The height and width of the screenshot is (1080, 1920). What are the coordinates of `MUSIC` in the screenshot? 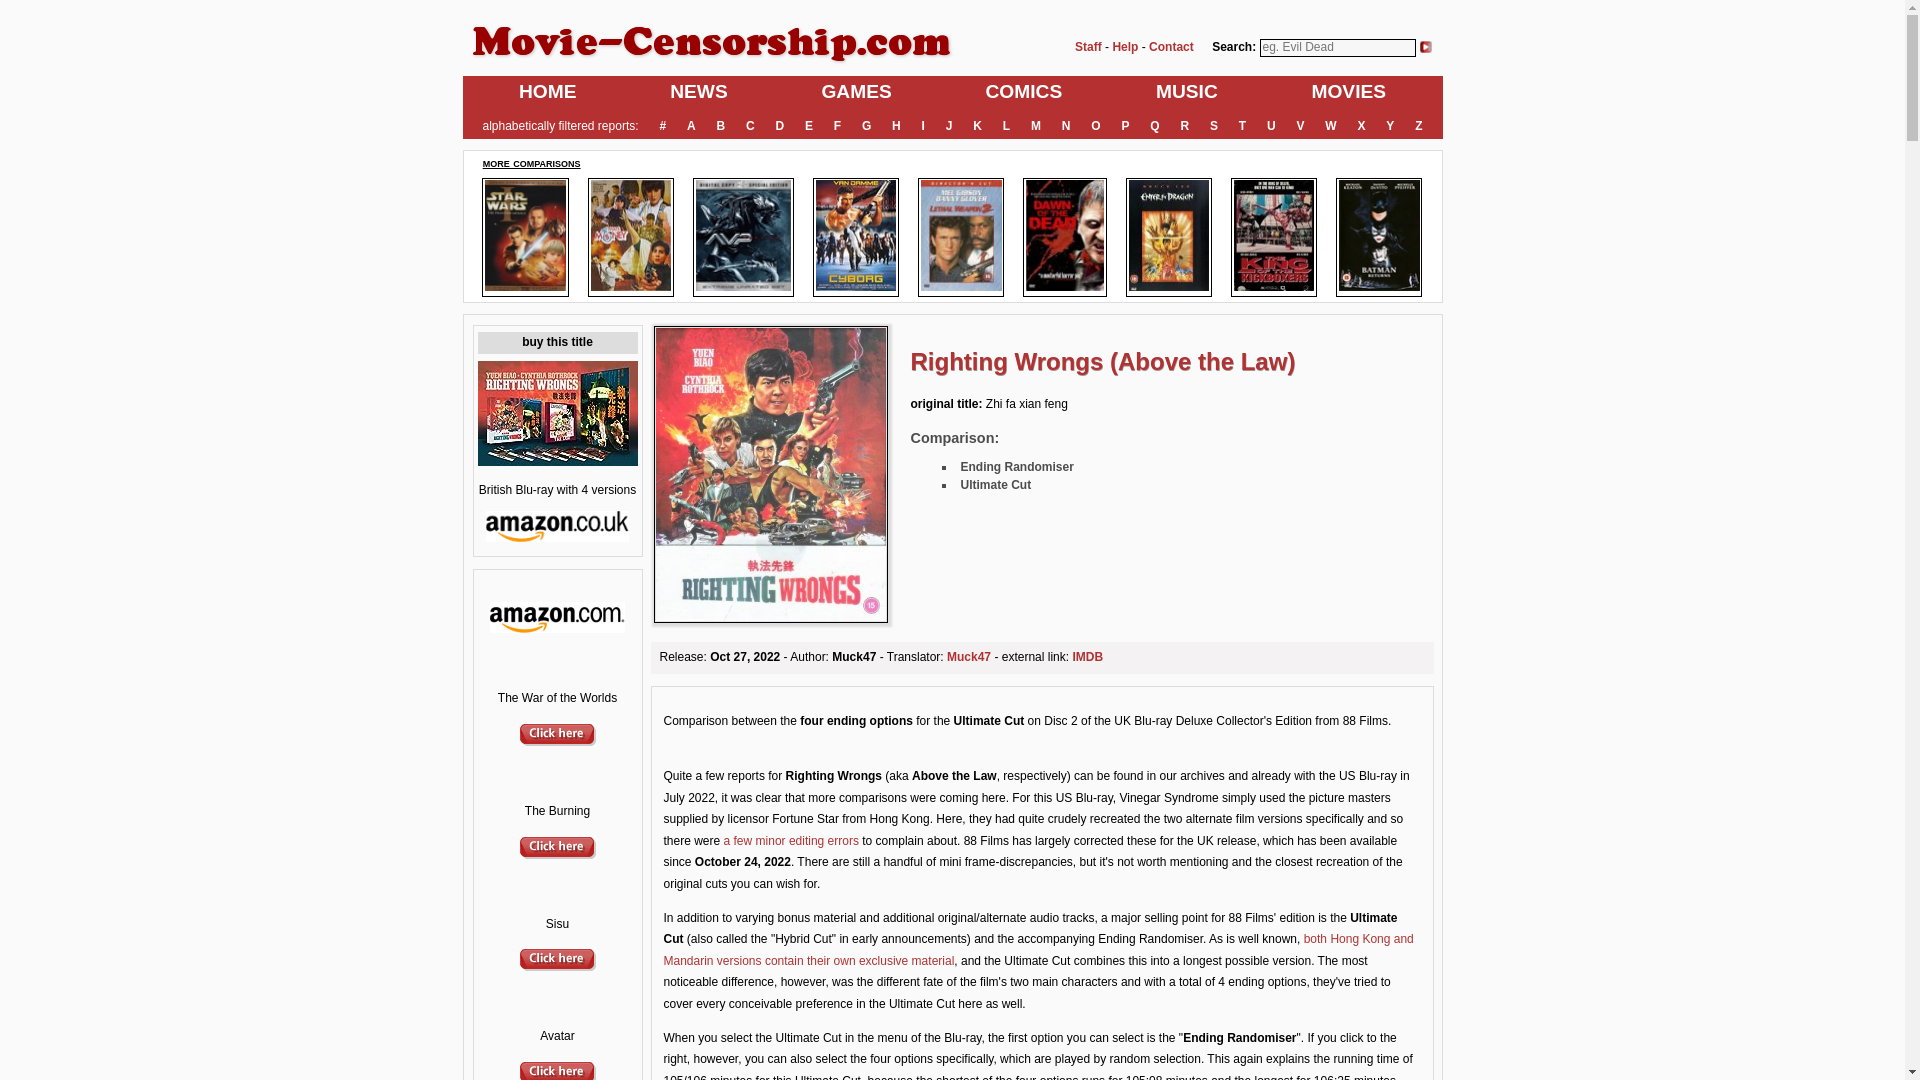 It's located at (1187, 92).